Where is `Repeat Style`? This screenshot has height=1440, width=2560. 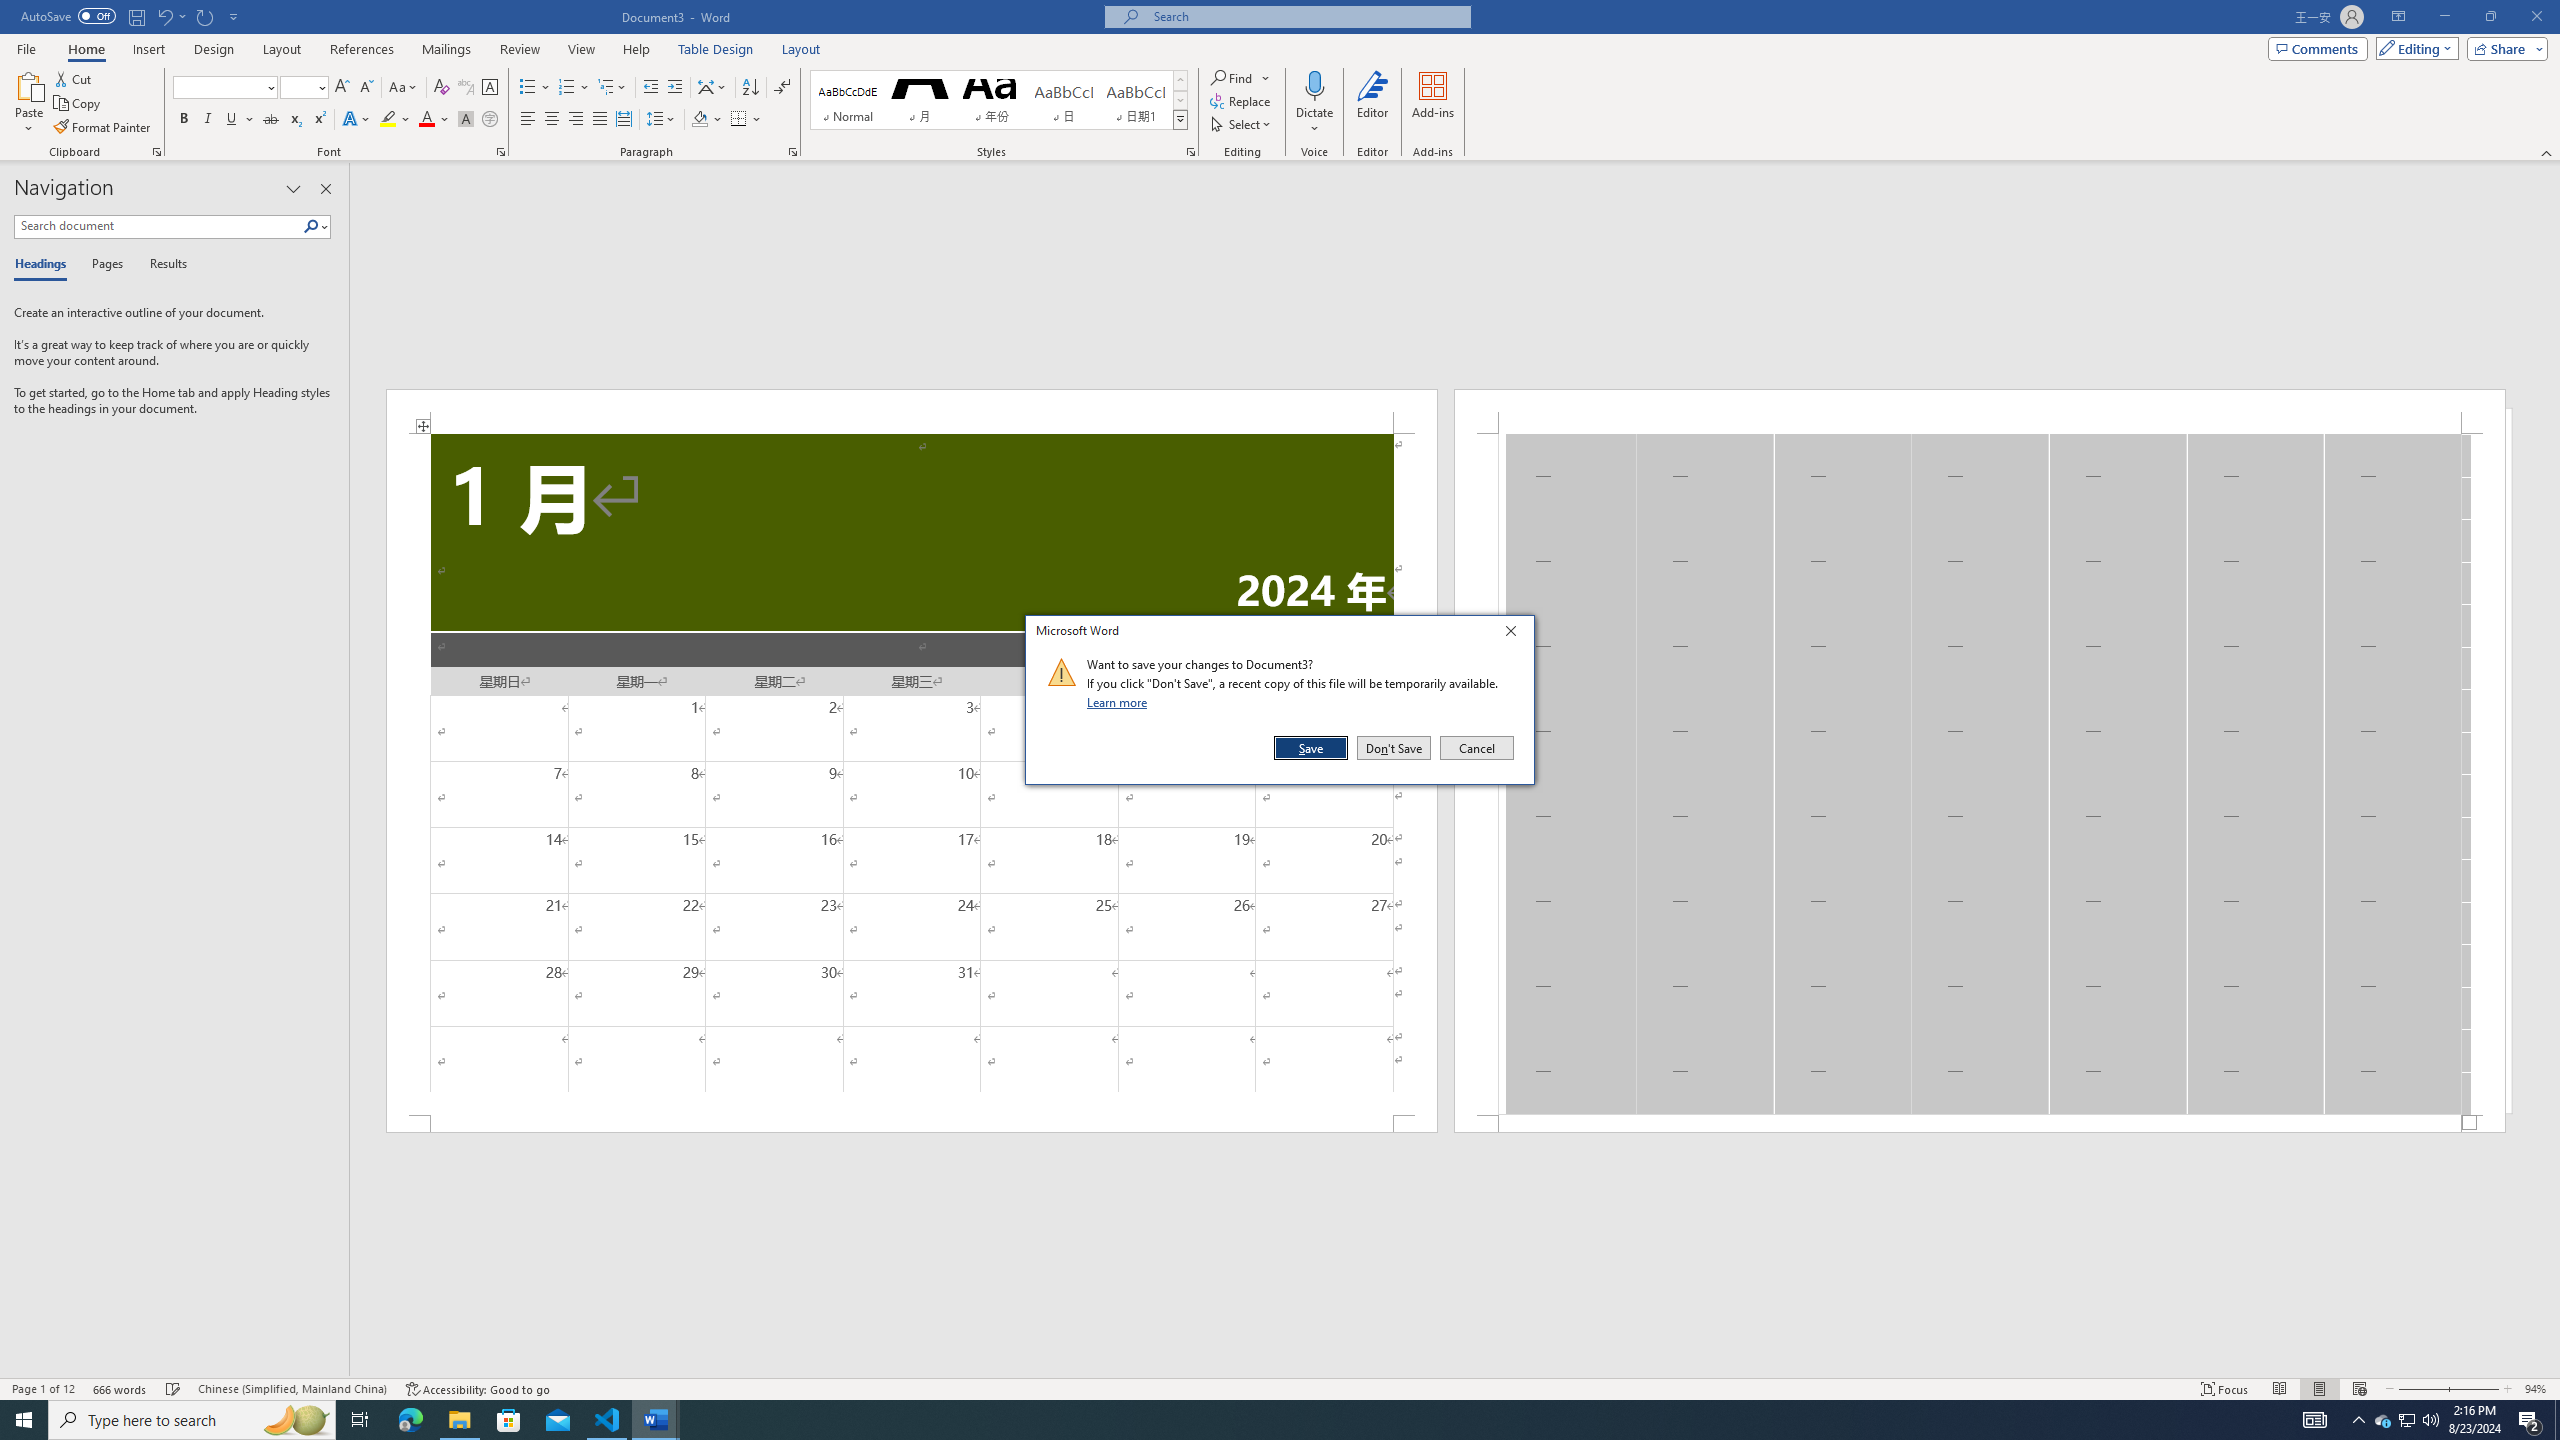
Repeat Style is located at coordinates (206, 16).